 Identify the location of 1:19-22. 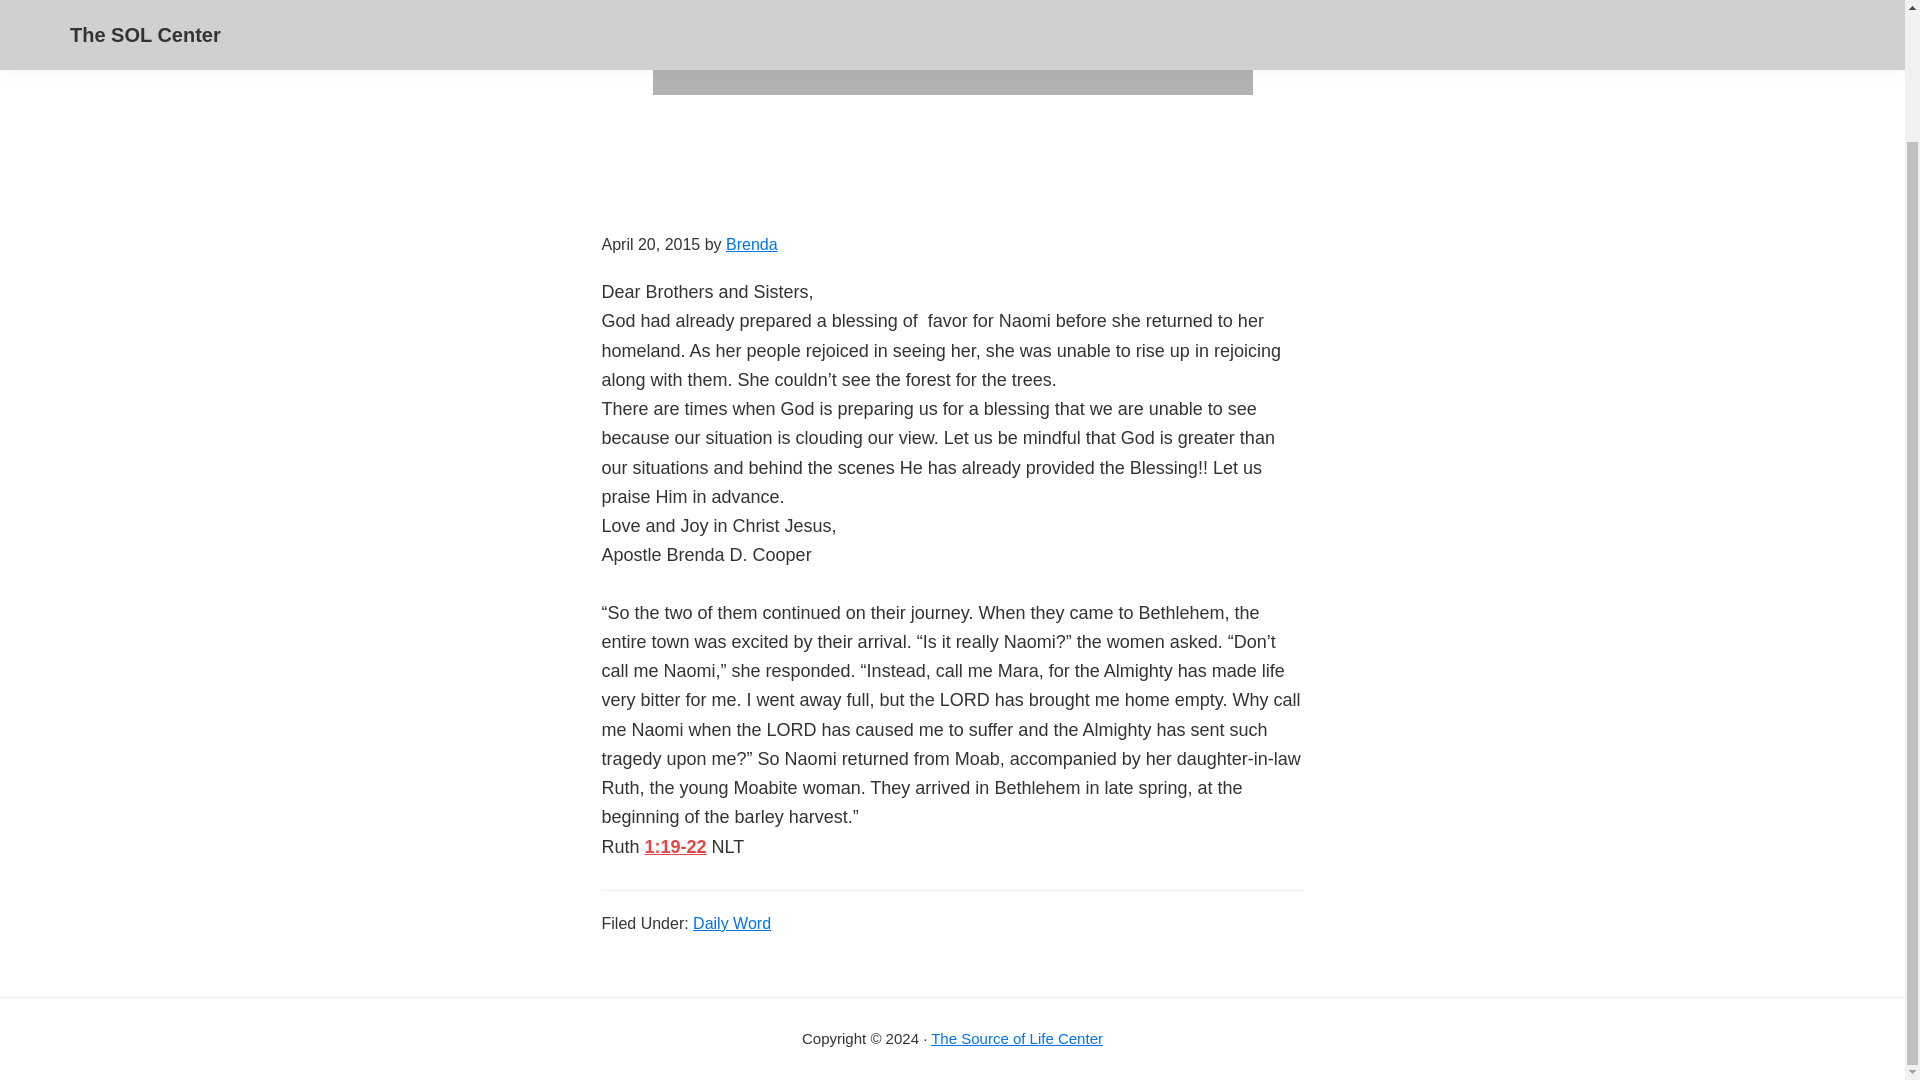
(676, 846).